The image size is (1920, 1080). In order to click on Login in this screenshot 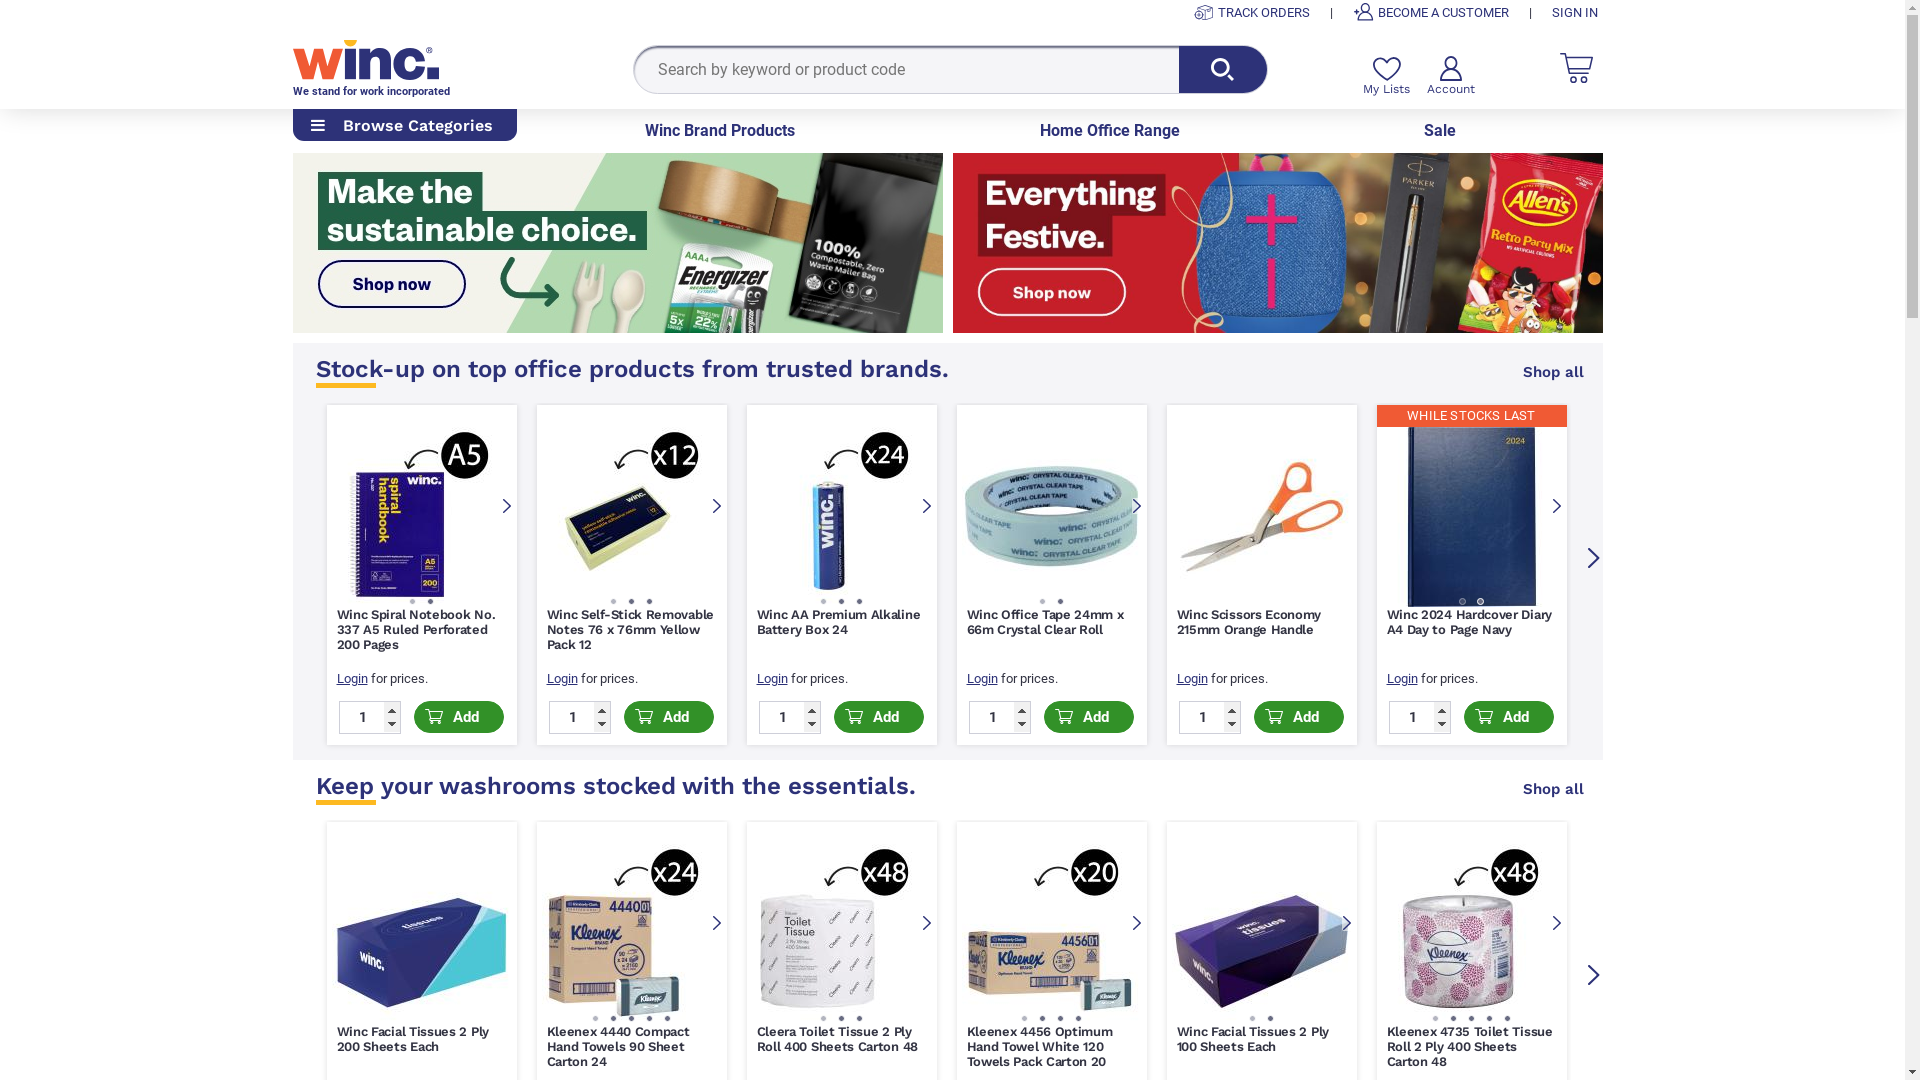, I will do `click(1822, 678)`.